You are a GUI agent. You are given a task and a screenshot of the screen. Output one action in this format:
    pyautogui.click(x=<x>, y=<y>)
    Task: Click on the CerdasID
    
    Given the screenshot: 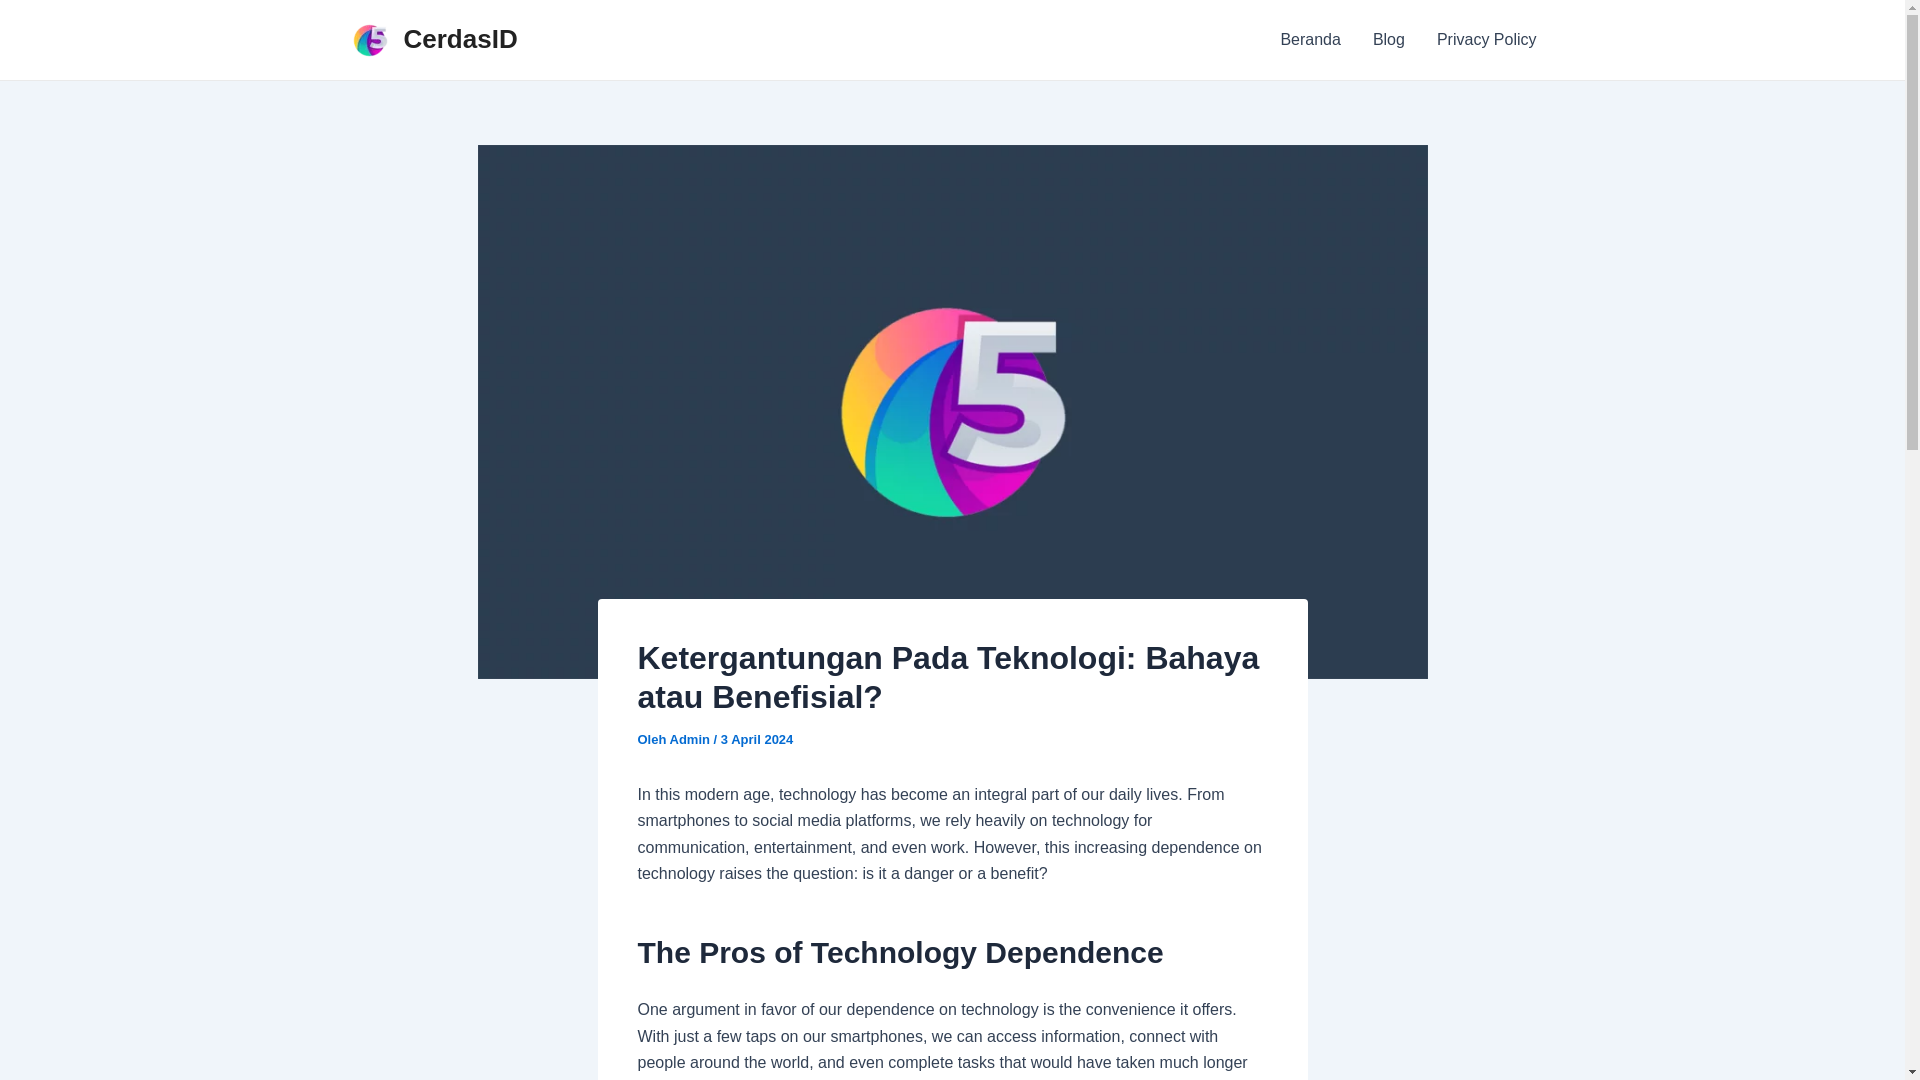 What is the action you would take?
    pyautogui.click(x=460, y=38)
    